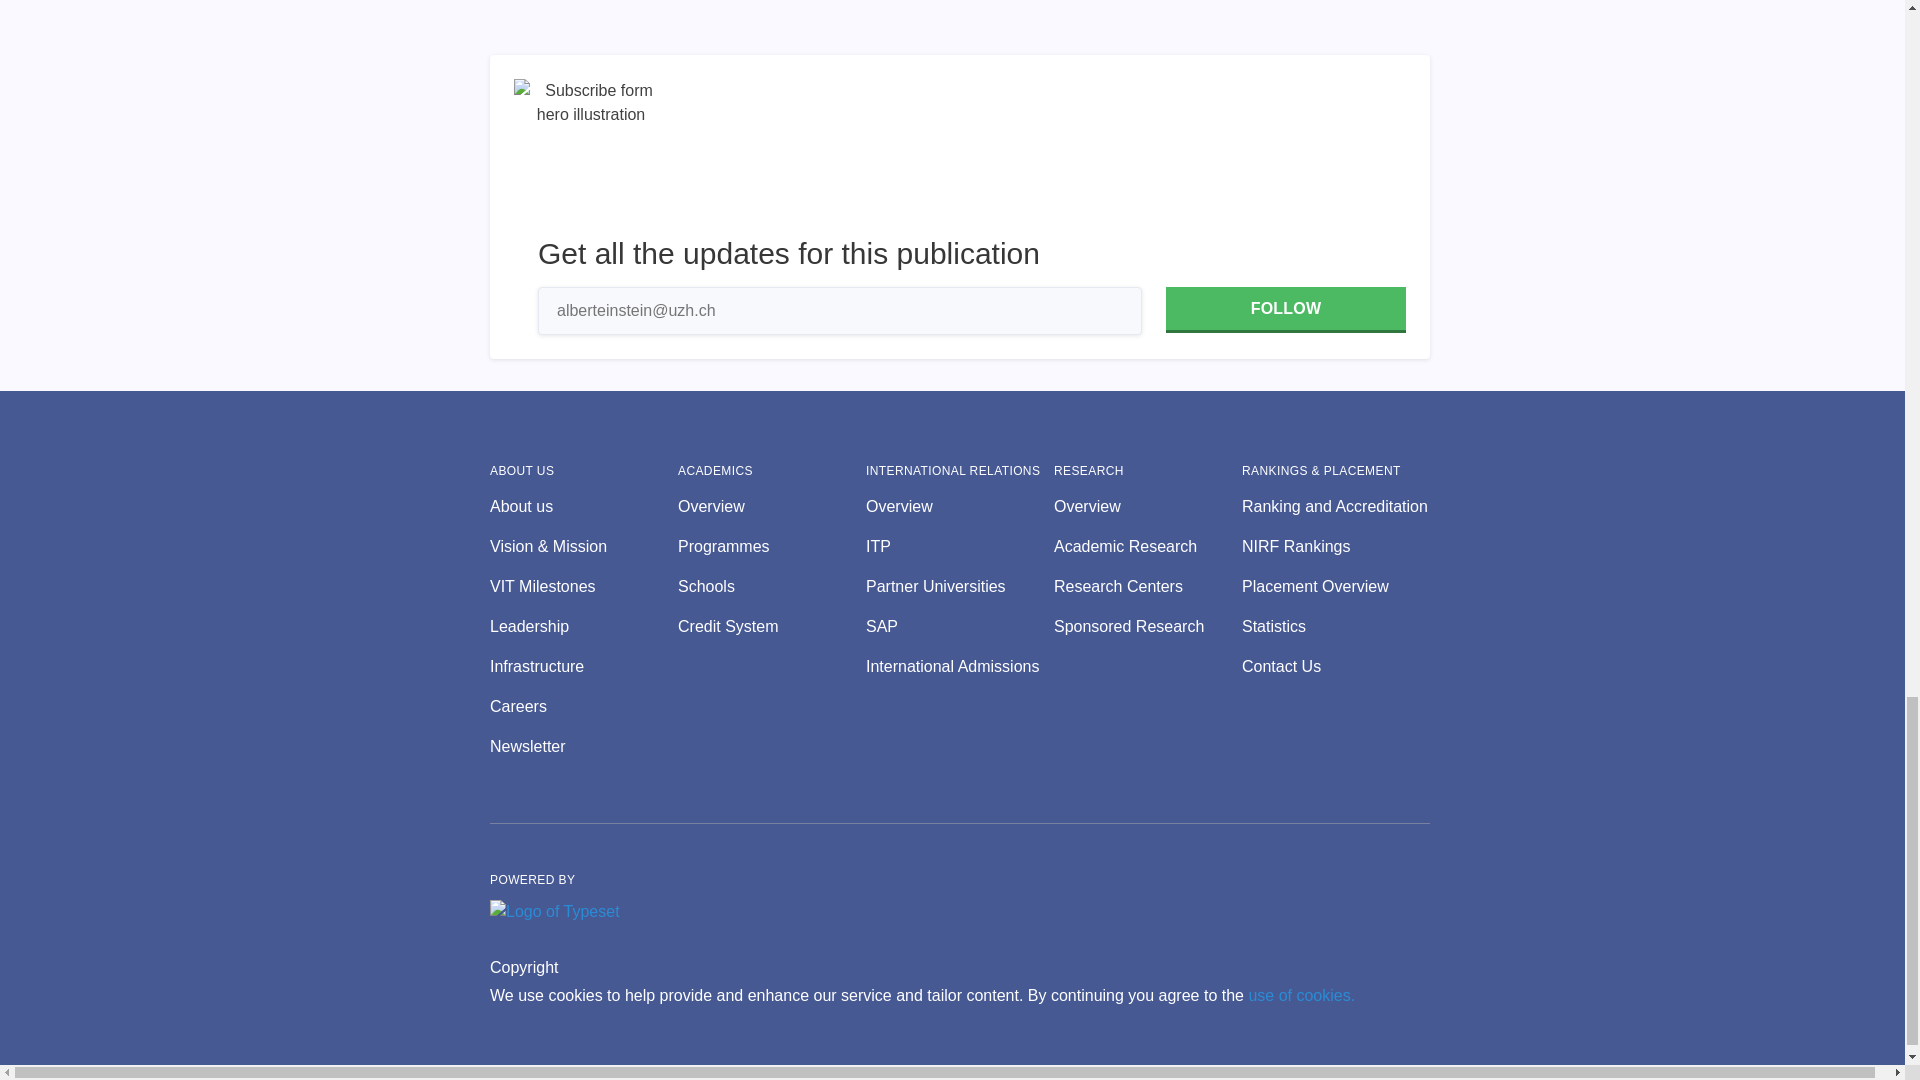 The image size is (1920, 1080). Describe the element at coordinates (960, 626) in the screenshot. I see `SAP` at that location.